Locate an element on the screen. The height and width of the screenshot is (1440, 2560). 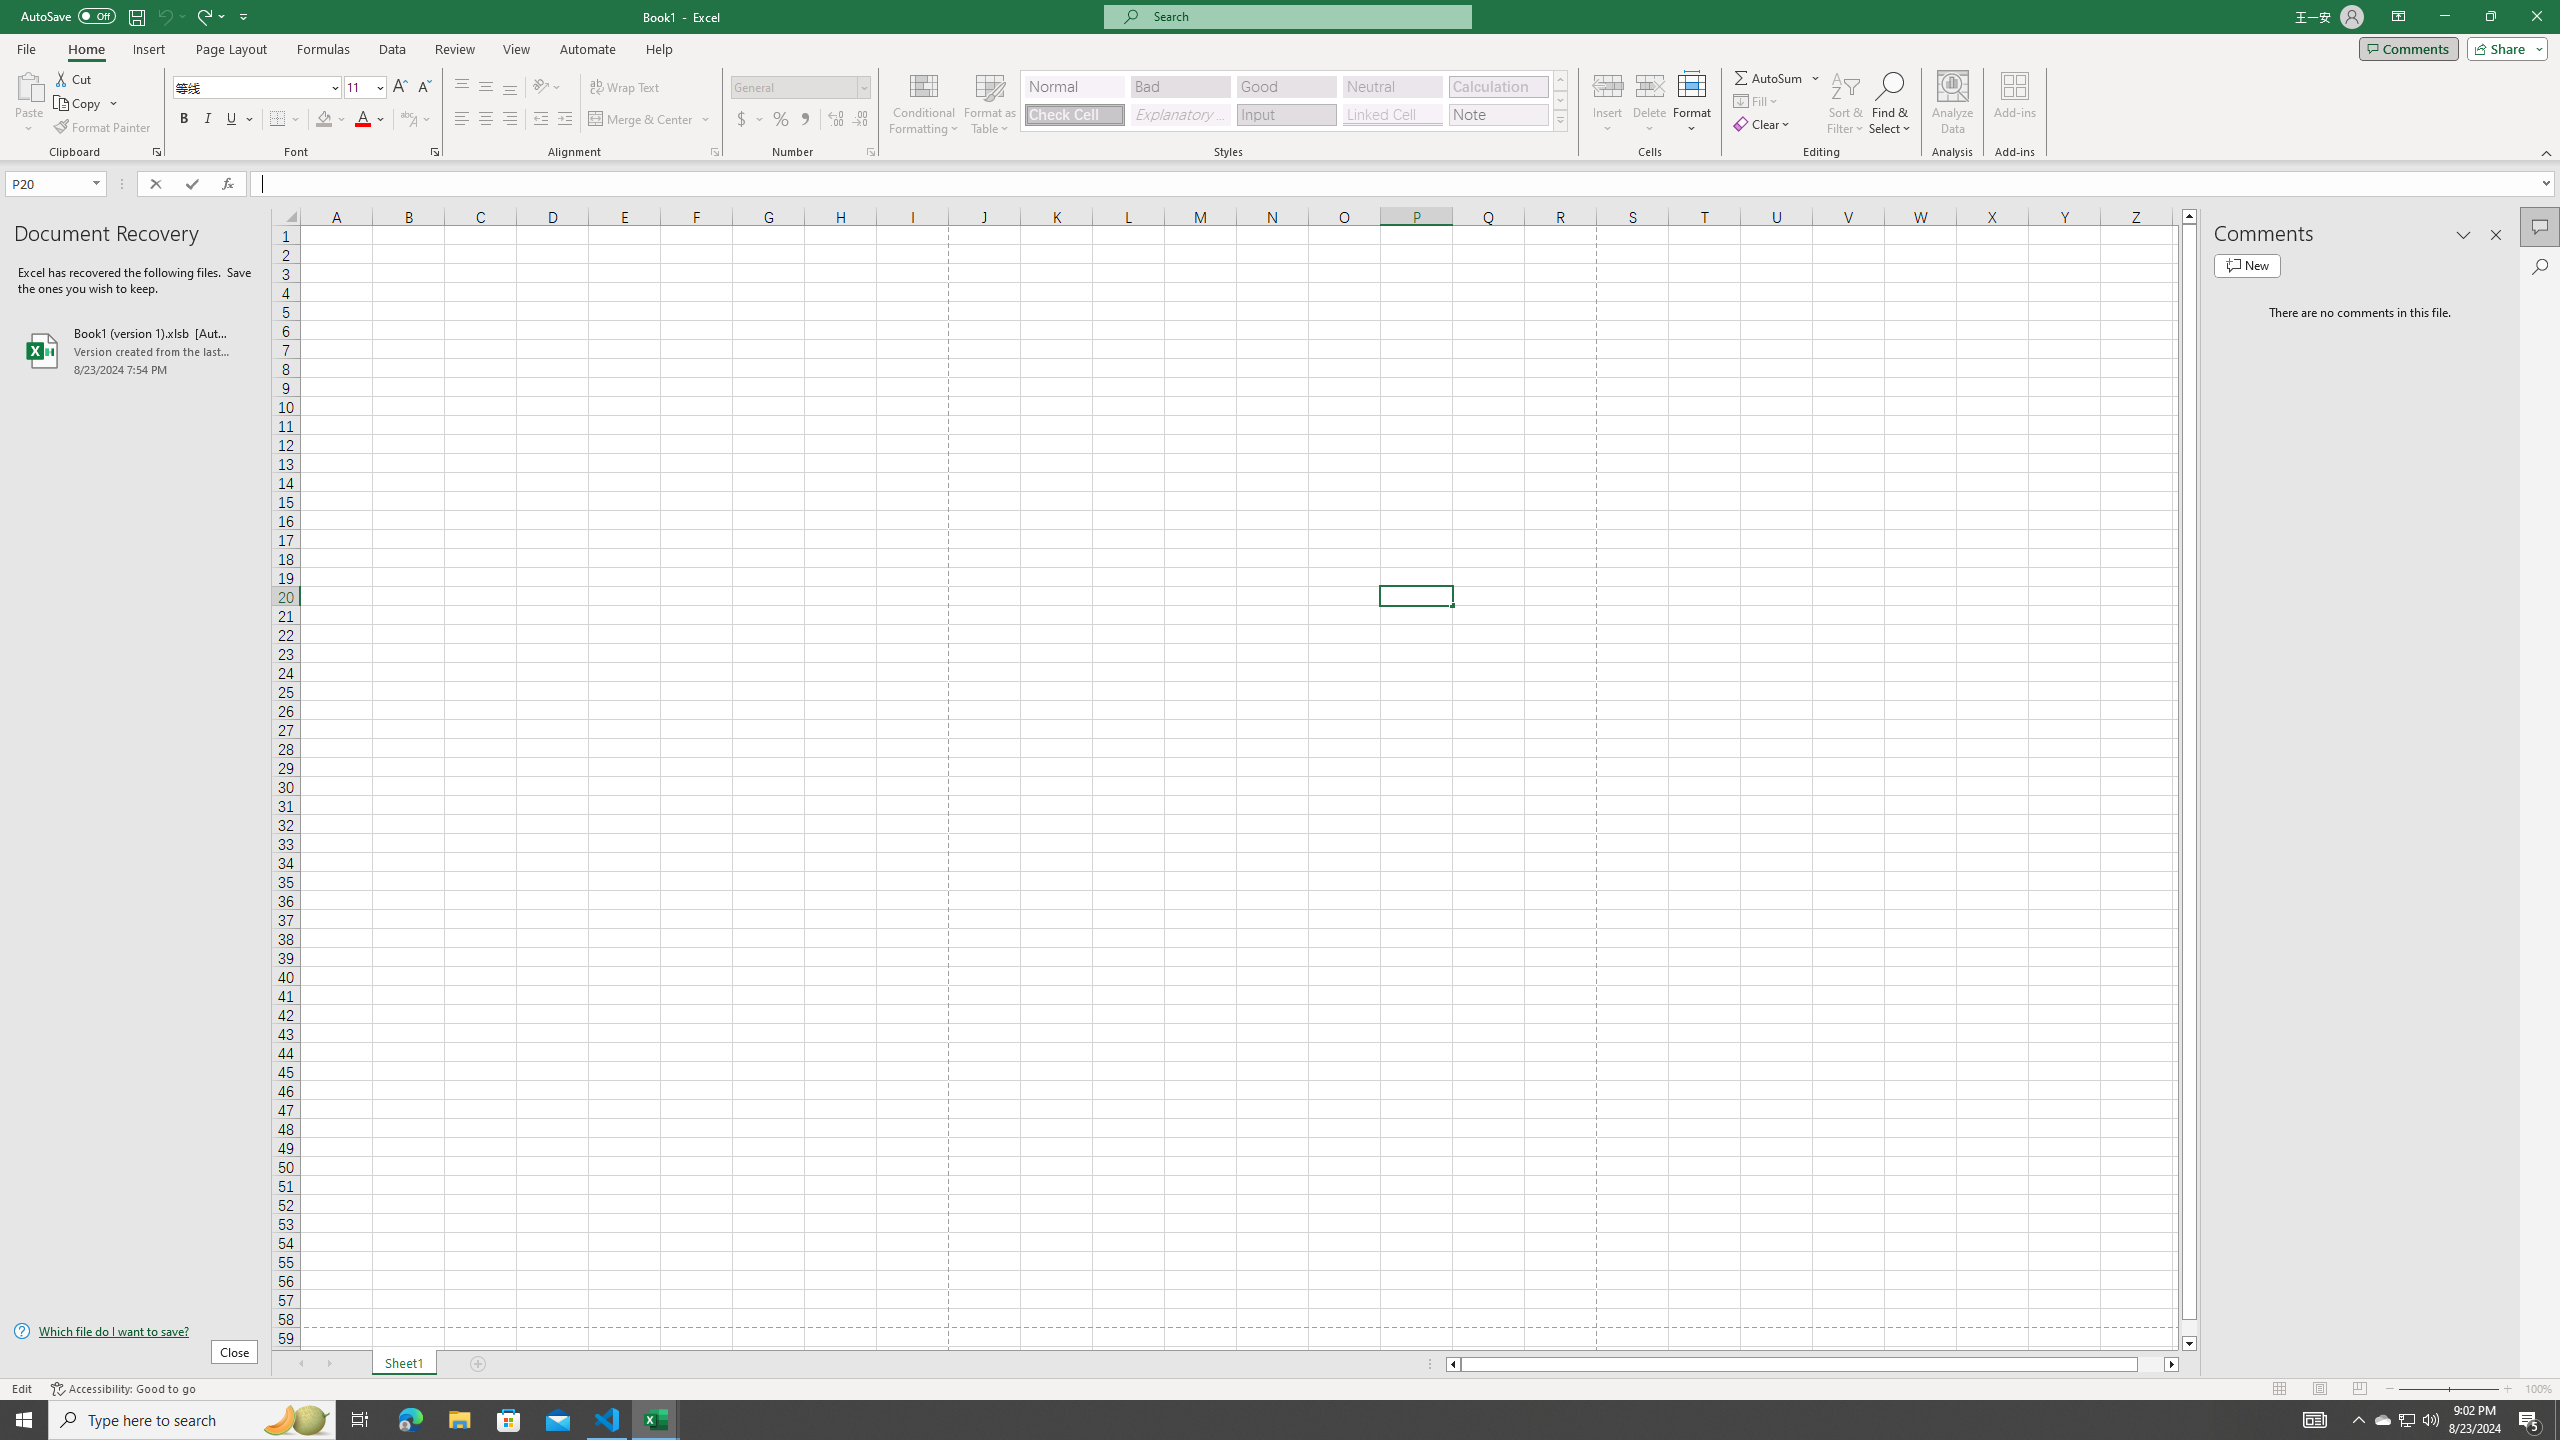
Align Right is located at coordinates (510, 120).